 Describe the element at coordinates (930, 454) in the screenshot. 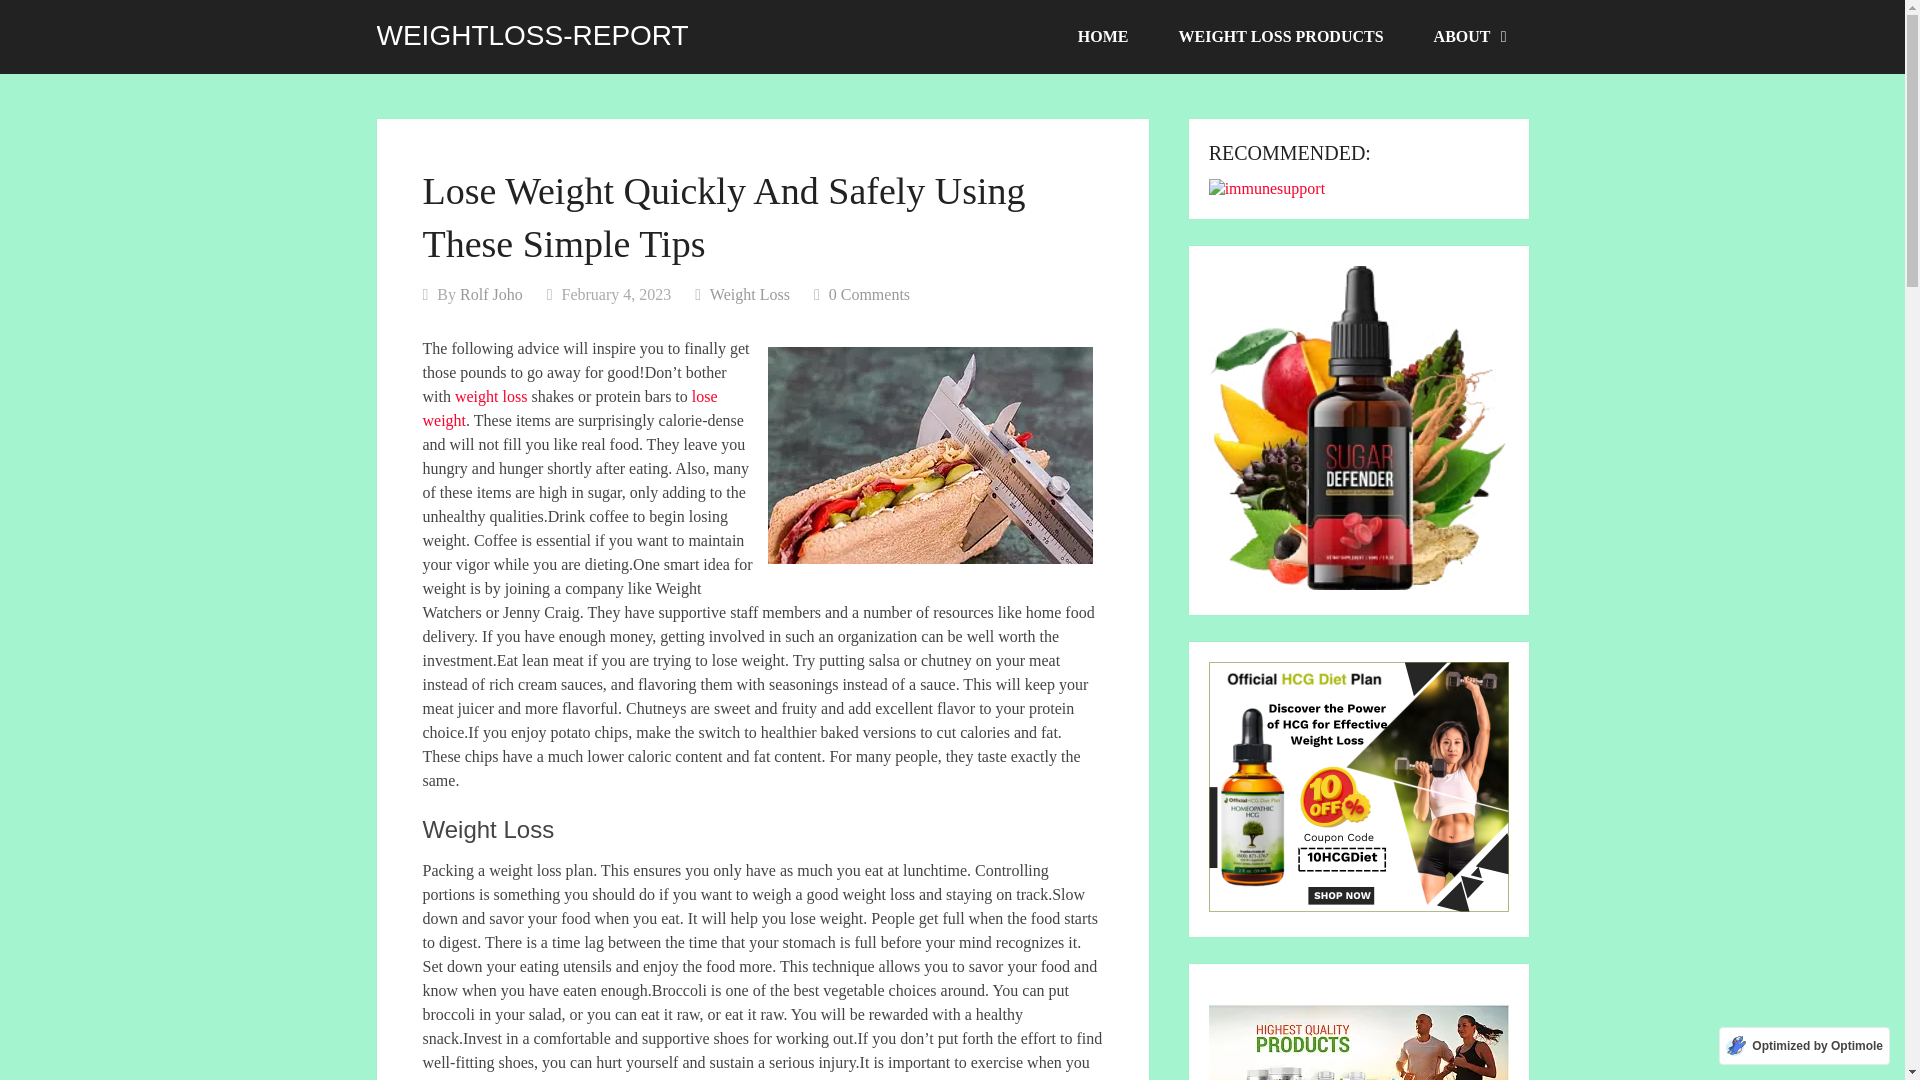

I see `Lose Weight Quickly And Safely Using These Simple Tips` at that location.